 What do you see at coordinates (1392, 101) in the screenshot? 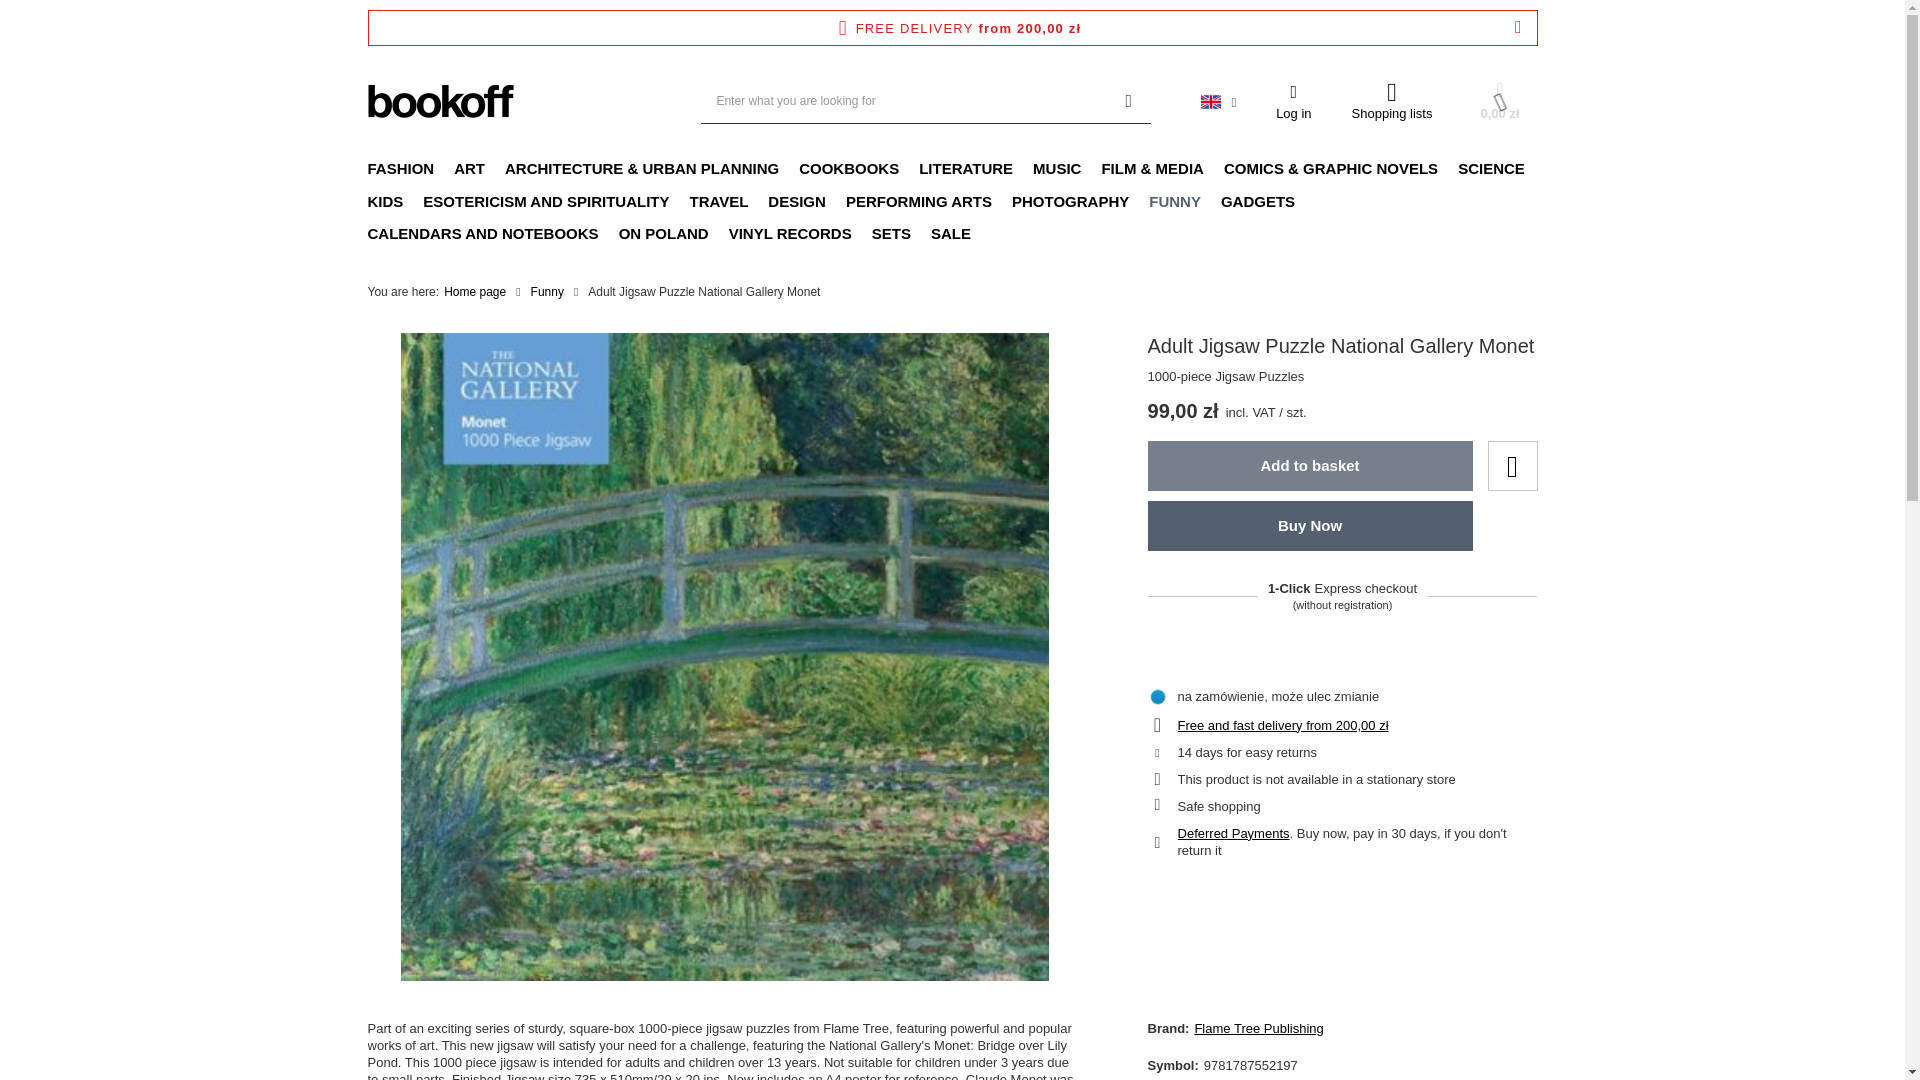
I see `Shopping lists` at bounding box center [1392, 101].